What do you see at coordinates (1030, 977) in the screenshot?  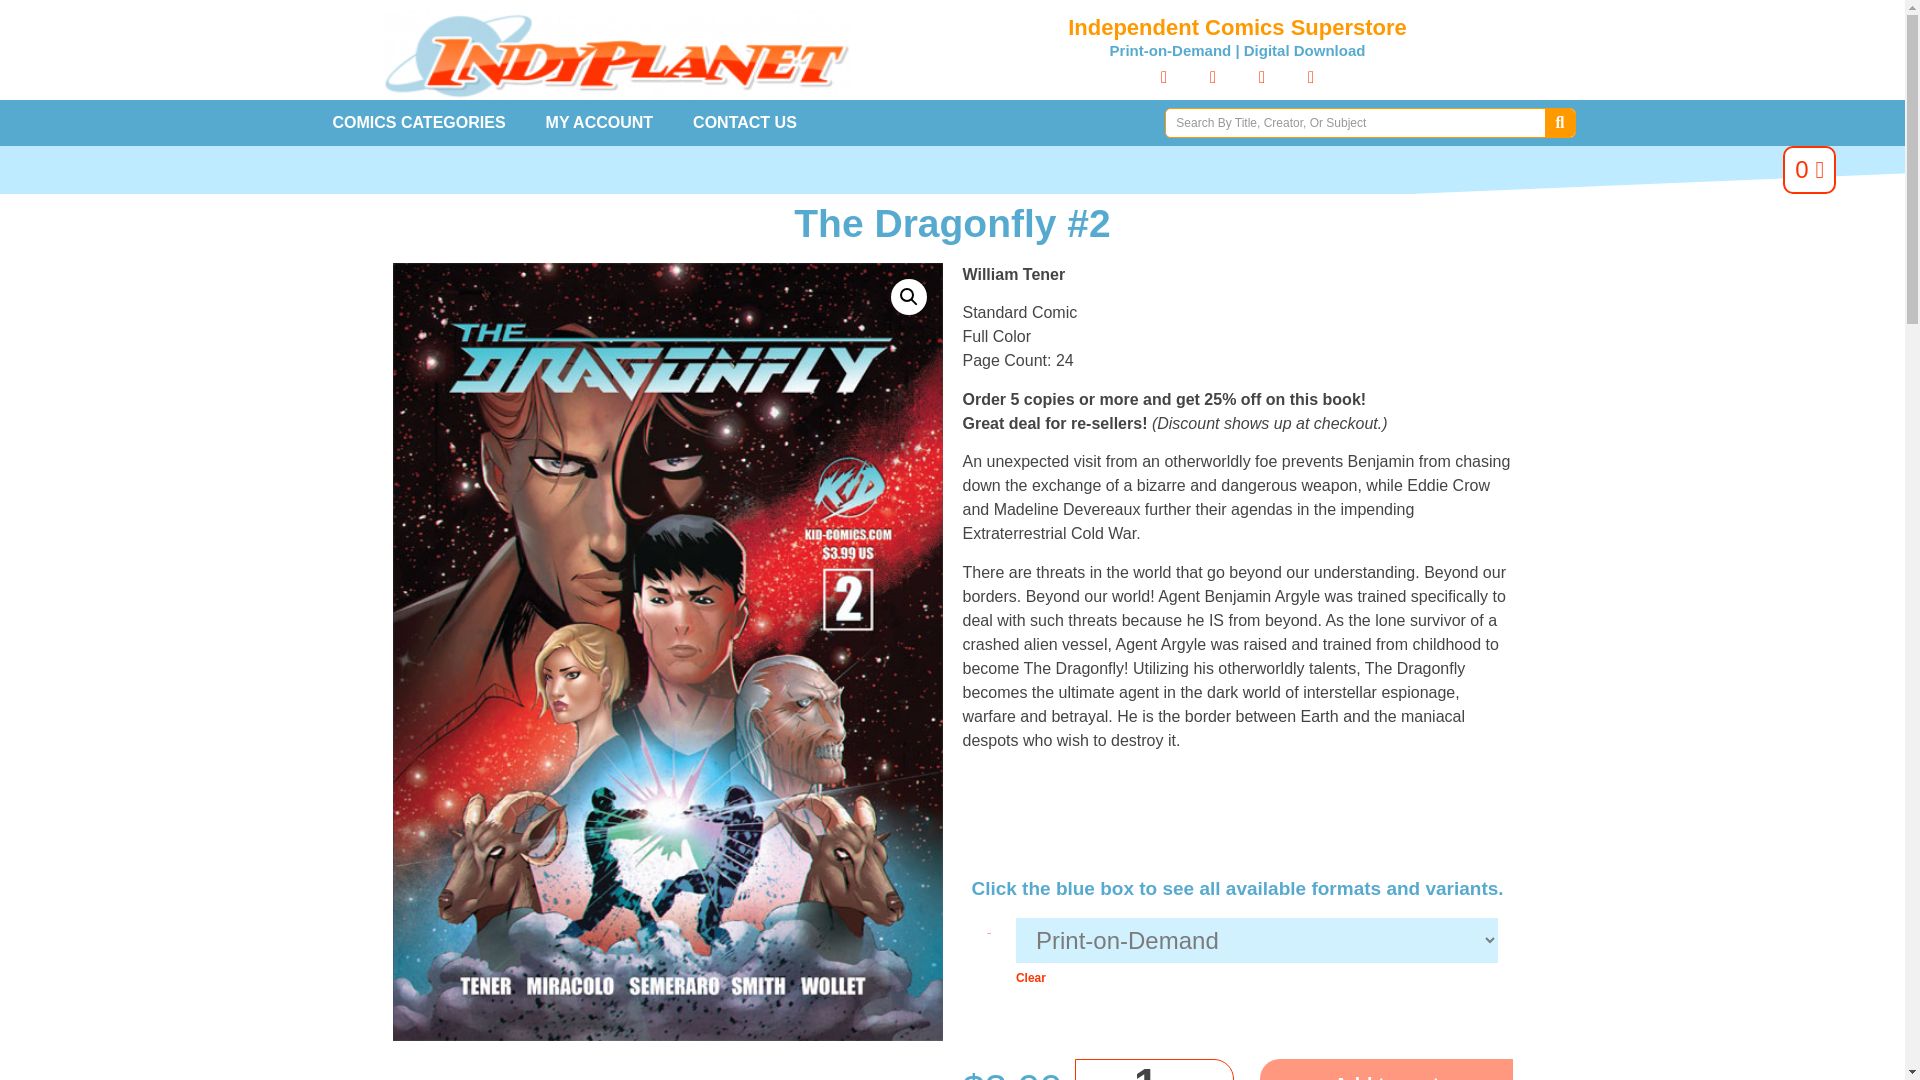 I see `Clear` at bounding box center [1030, 977].